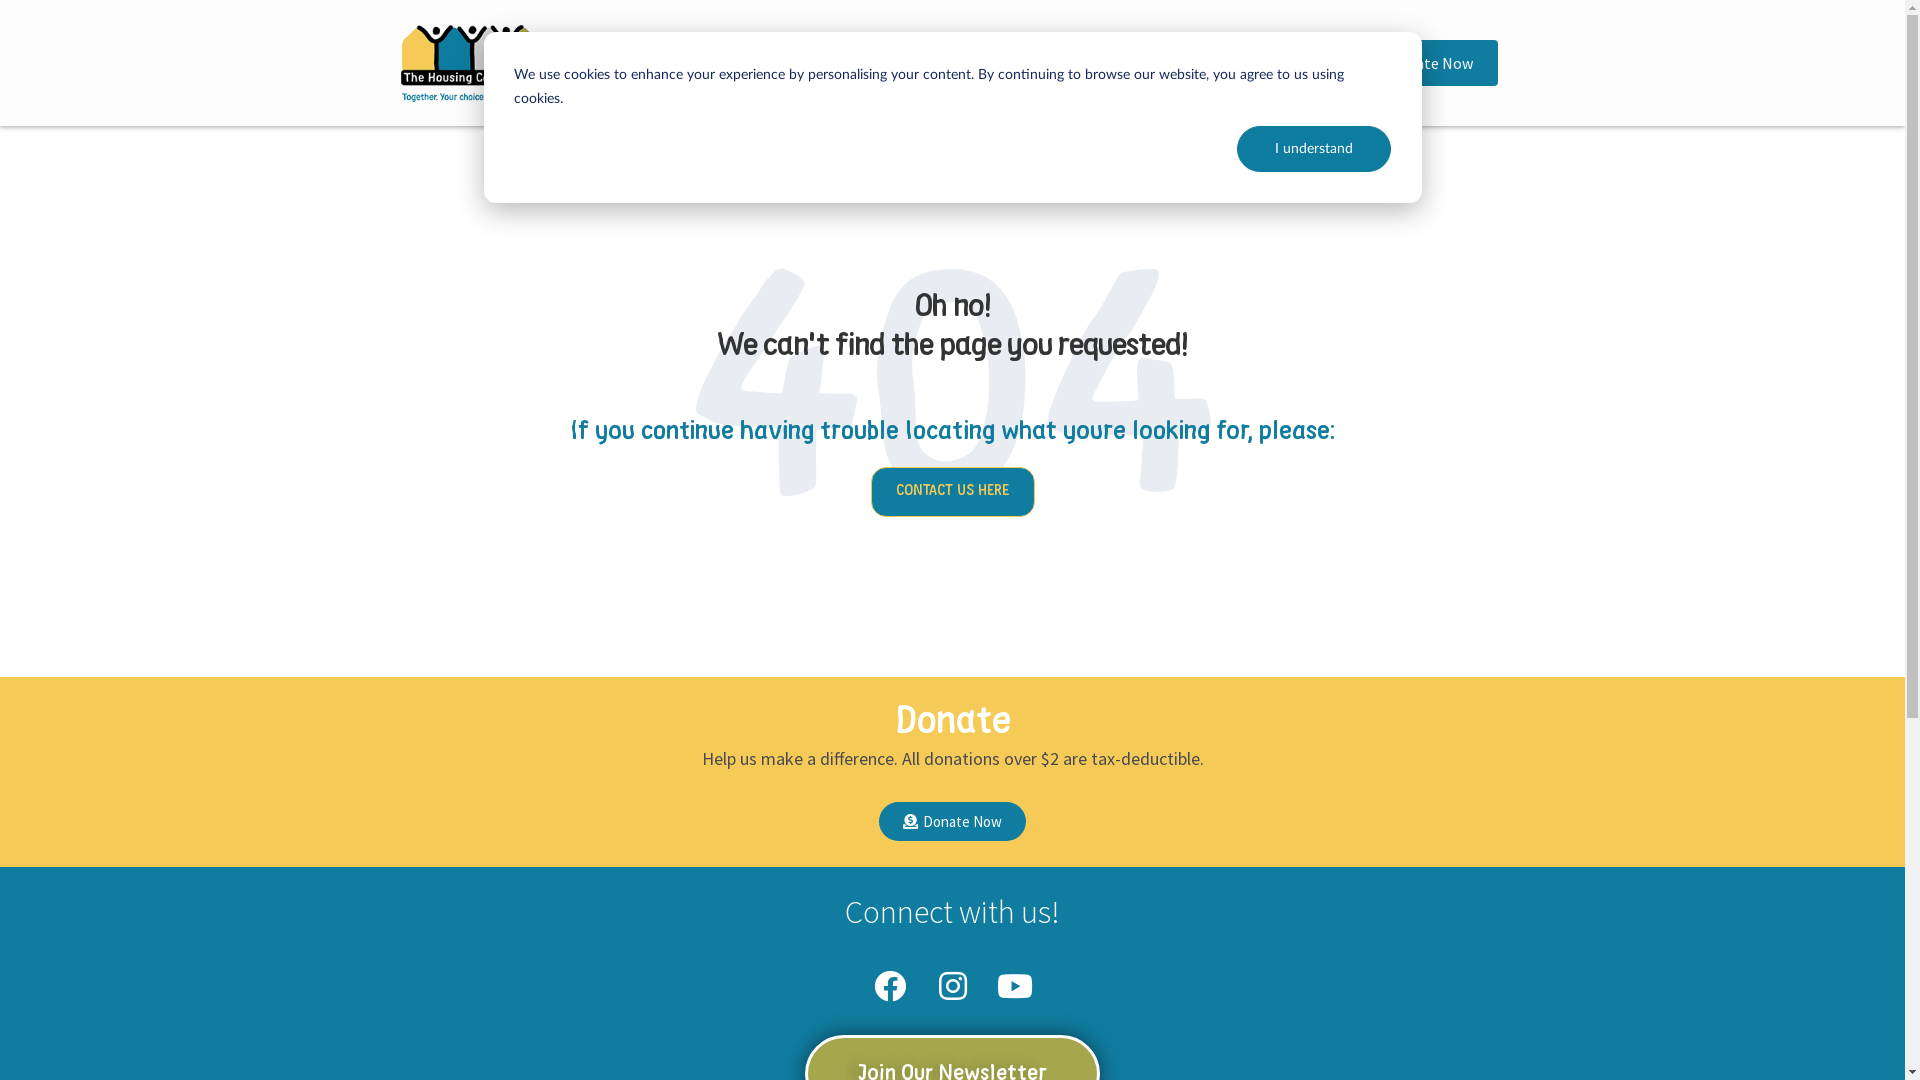 The width and height of the screenshot is (1920, 1080). I want to click on Contact Us, so click(946, 85).